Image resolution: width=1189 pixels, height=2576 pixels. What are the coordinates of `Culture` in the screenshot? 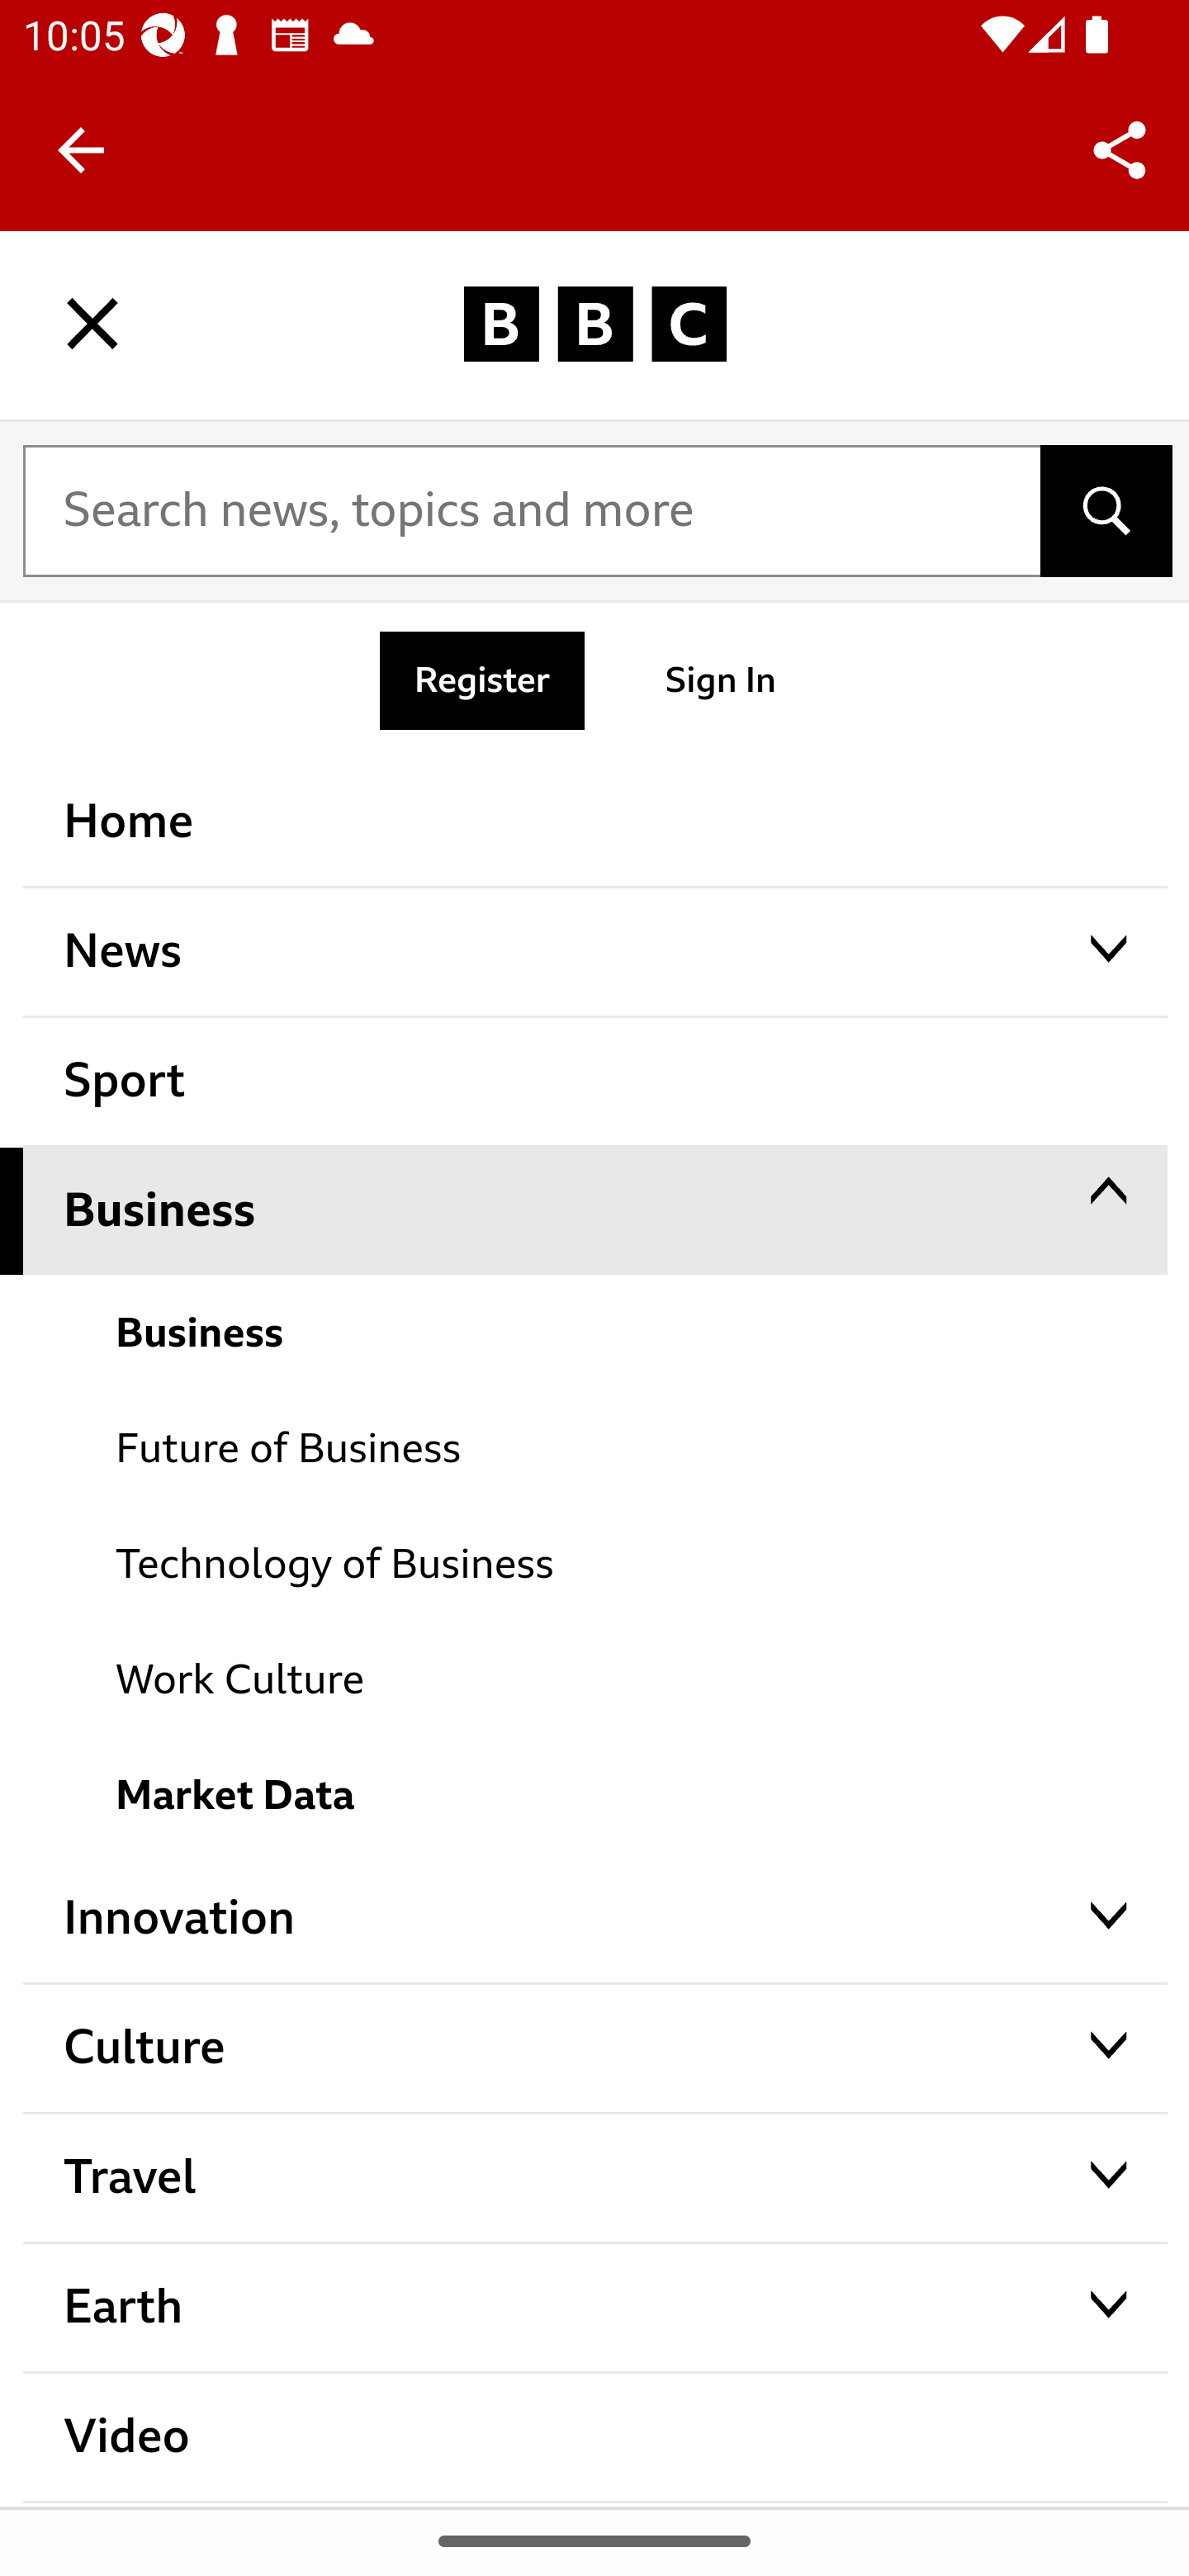 It's located at (596, 2168).